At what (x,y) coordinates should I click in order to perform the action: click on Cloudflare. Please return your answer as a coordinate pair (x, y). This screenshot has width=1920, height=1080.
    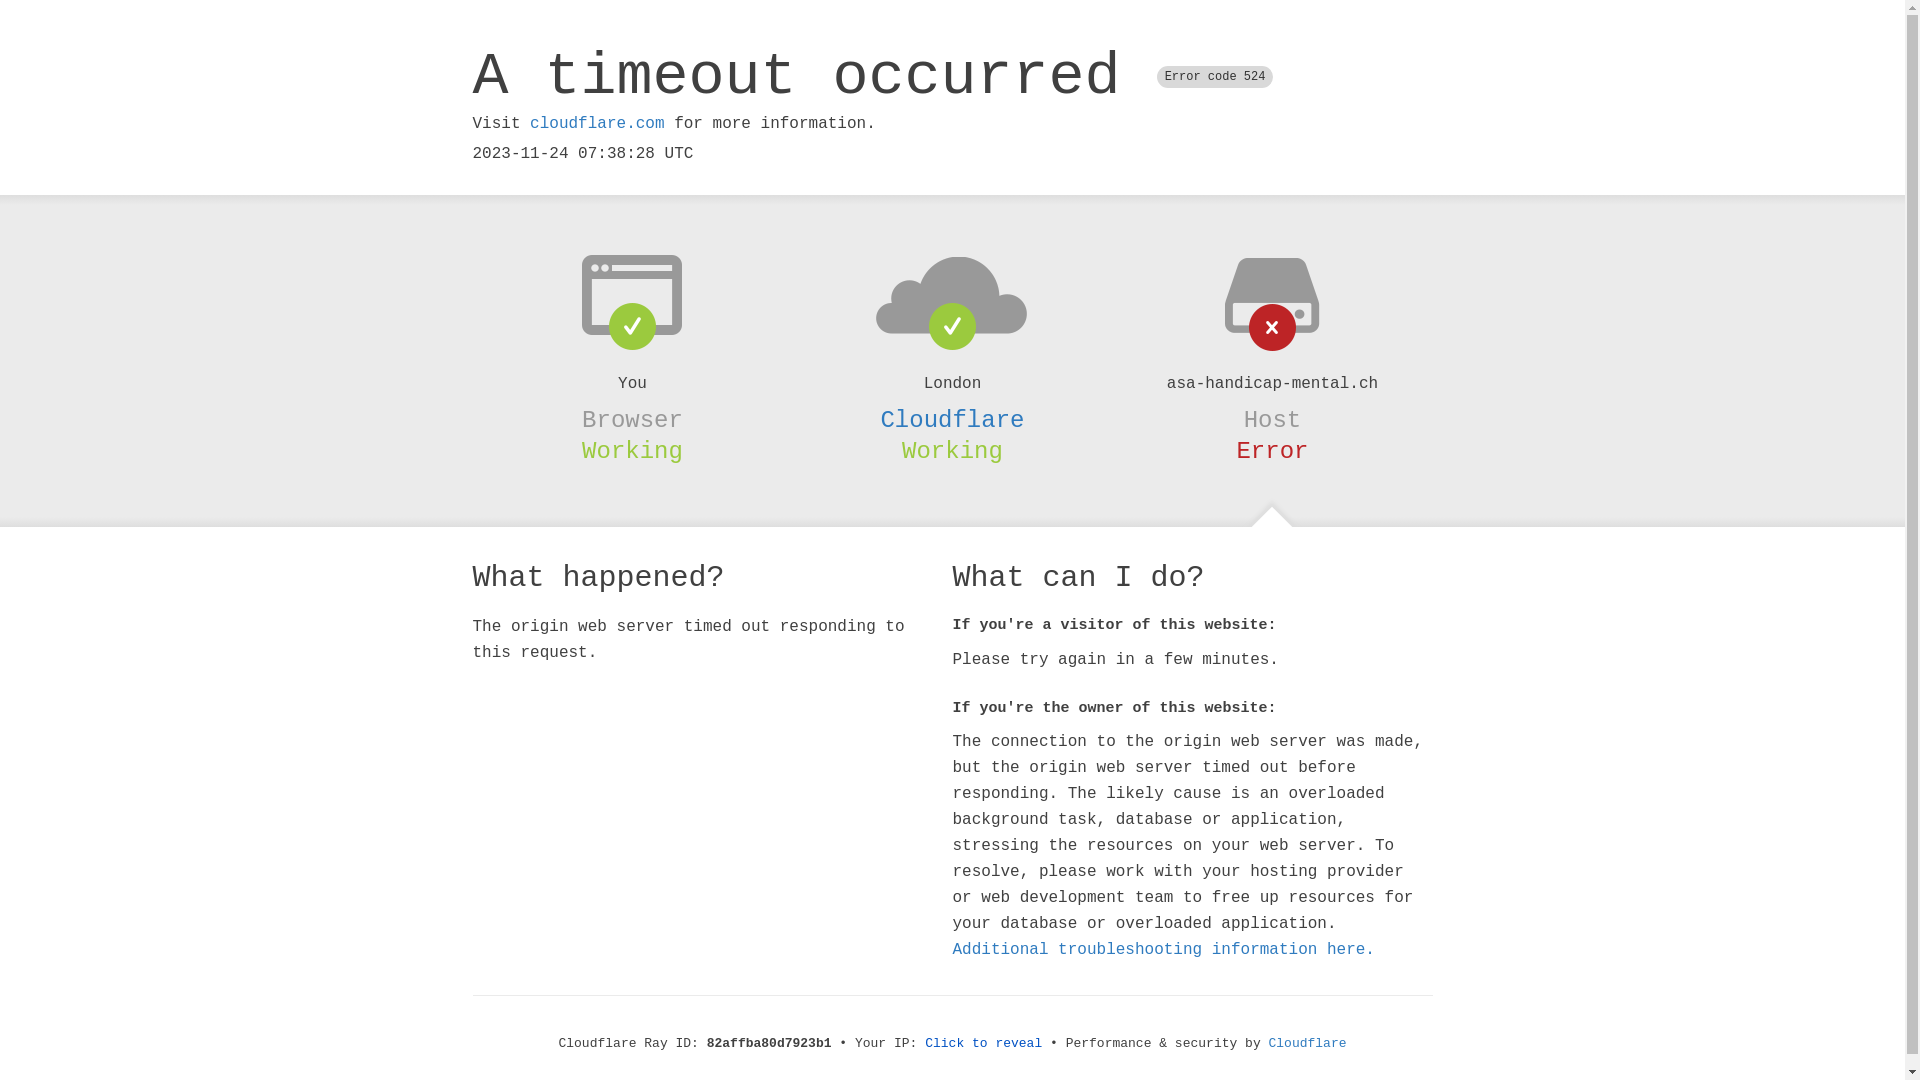
    Looking at the image, I should click on (1308, 1044).